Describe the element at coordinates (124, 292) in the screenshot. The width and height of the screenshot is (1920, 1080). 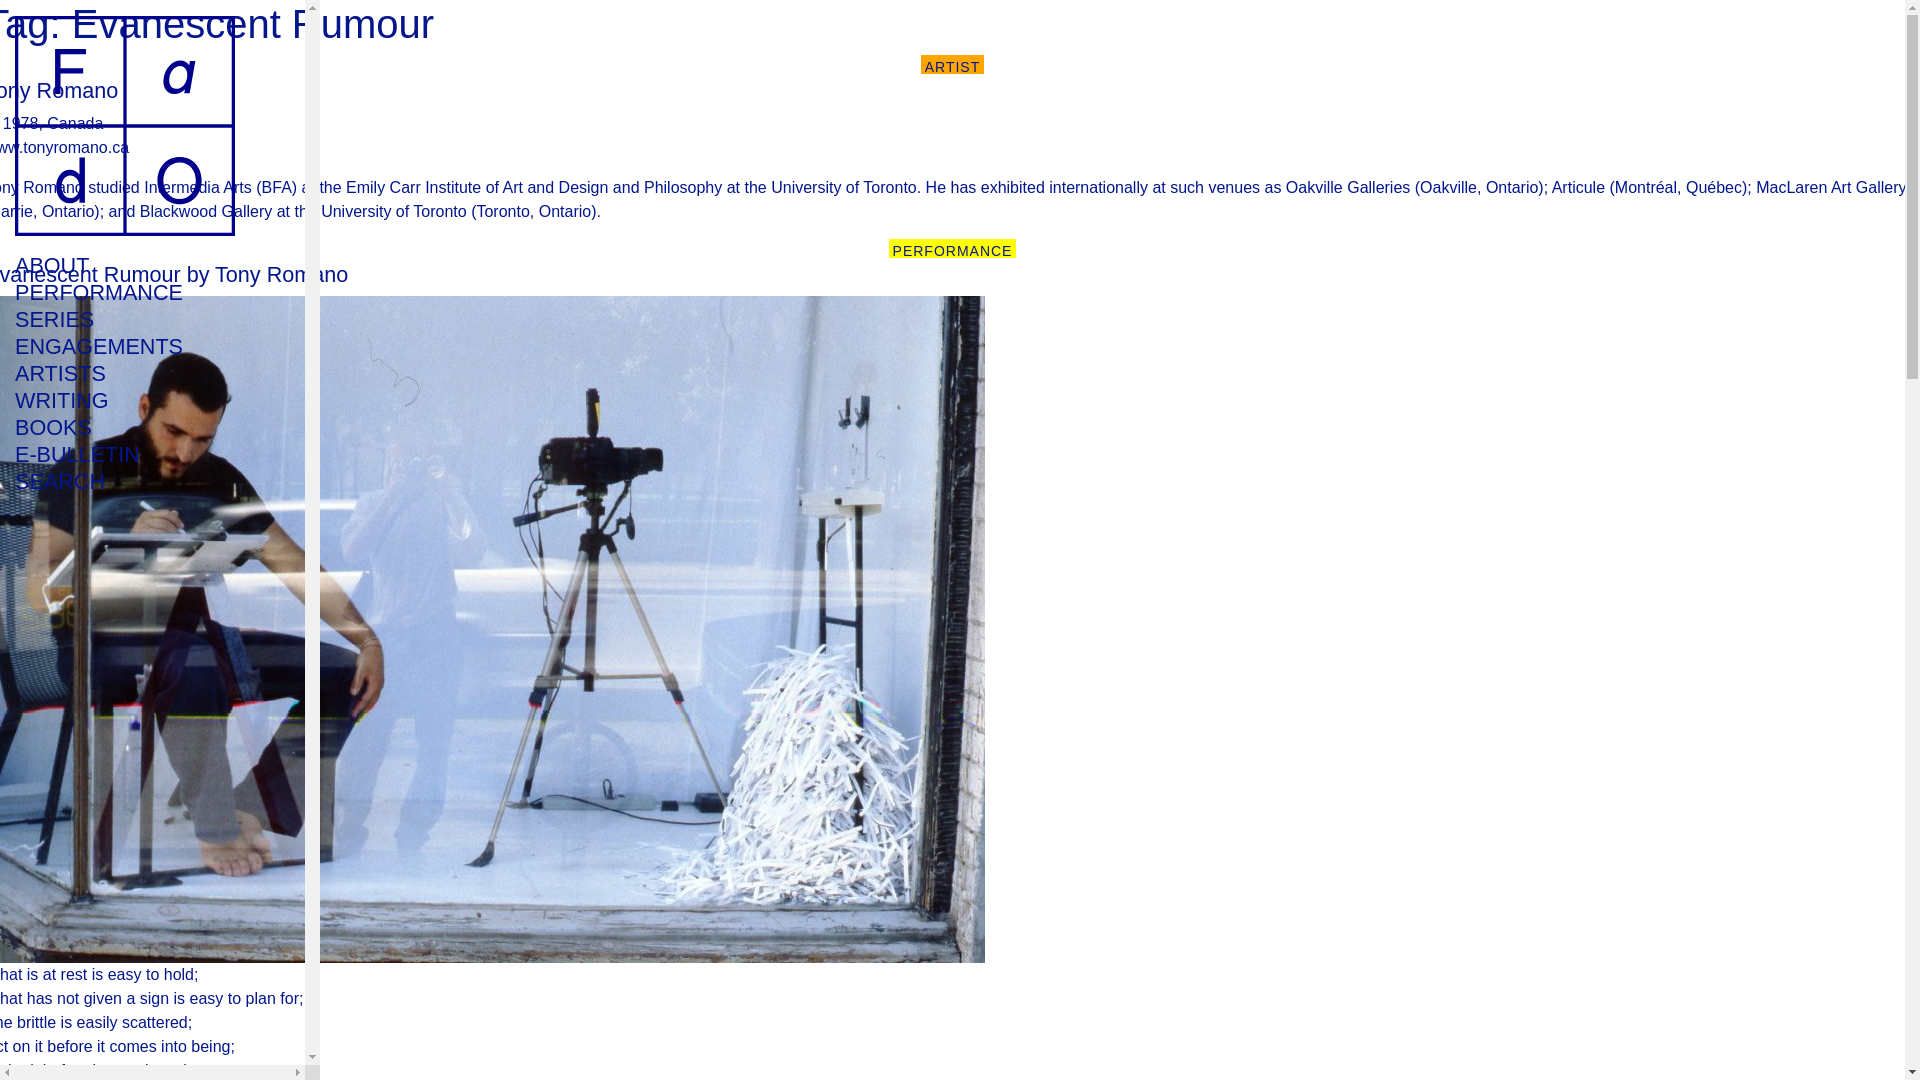
I see `PERFORMANCE` at that location.